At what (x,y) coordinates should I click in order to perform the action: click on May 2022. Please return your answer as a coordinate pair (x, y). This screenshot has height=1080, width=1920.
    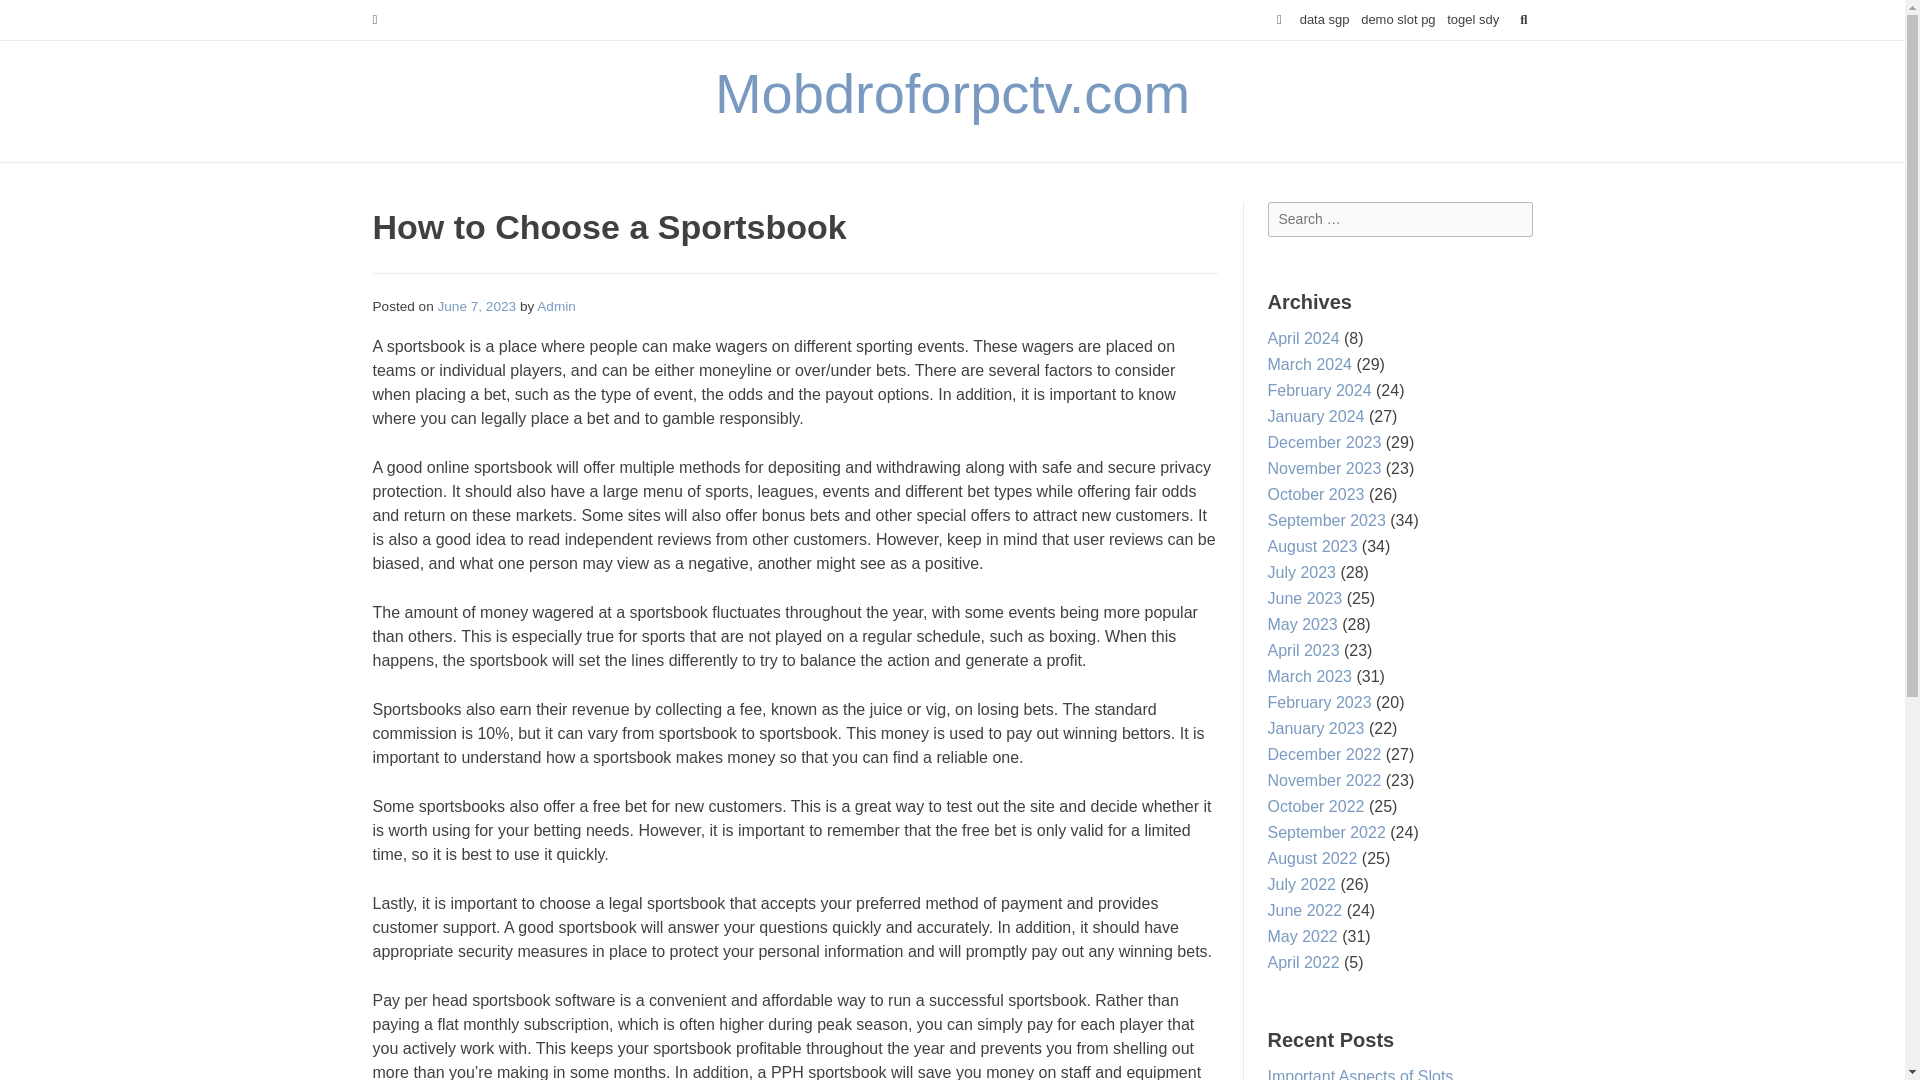
    Looking at the image, I should click on (1302, 936).